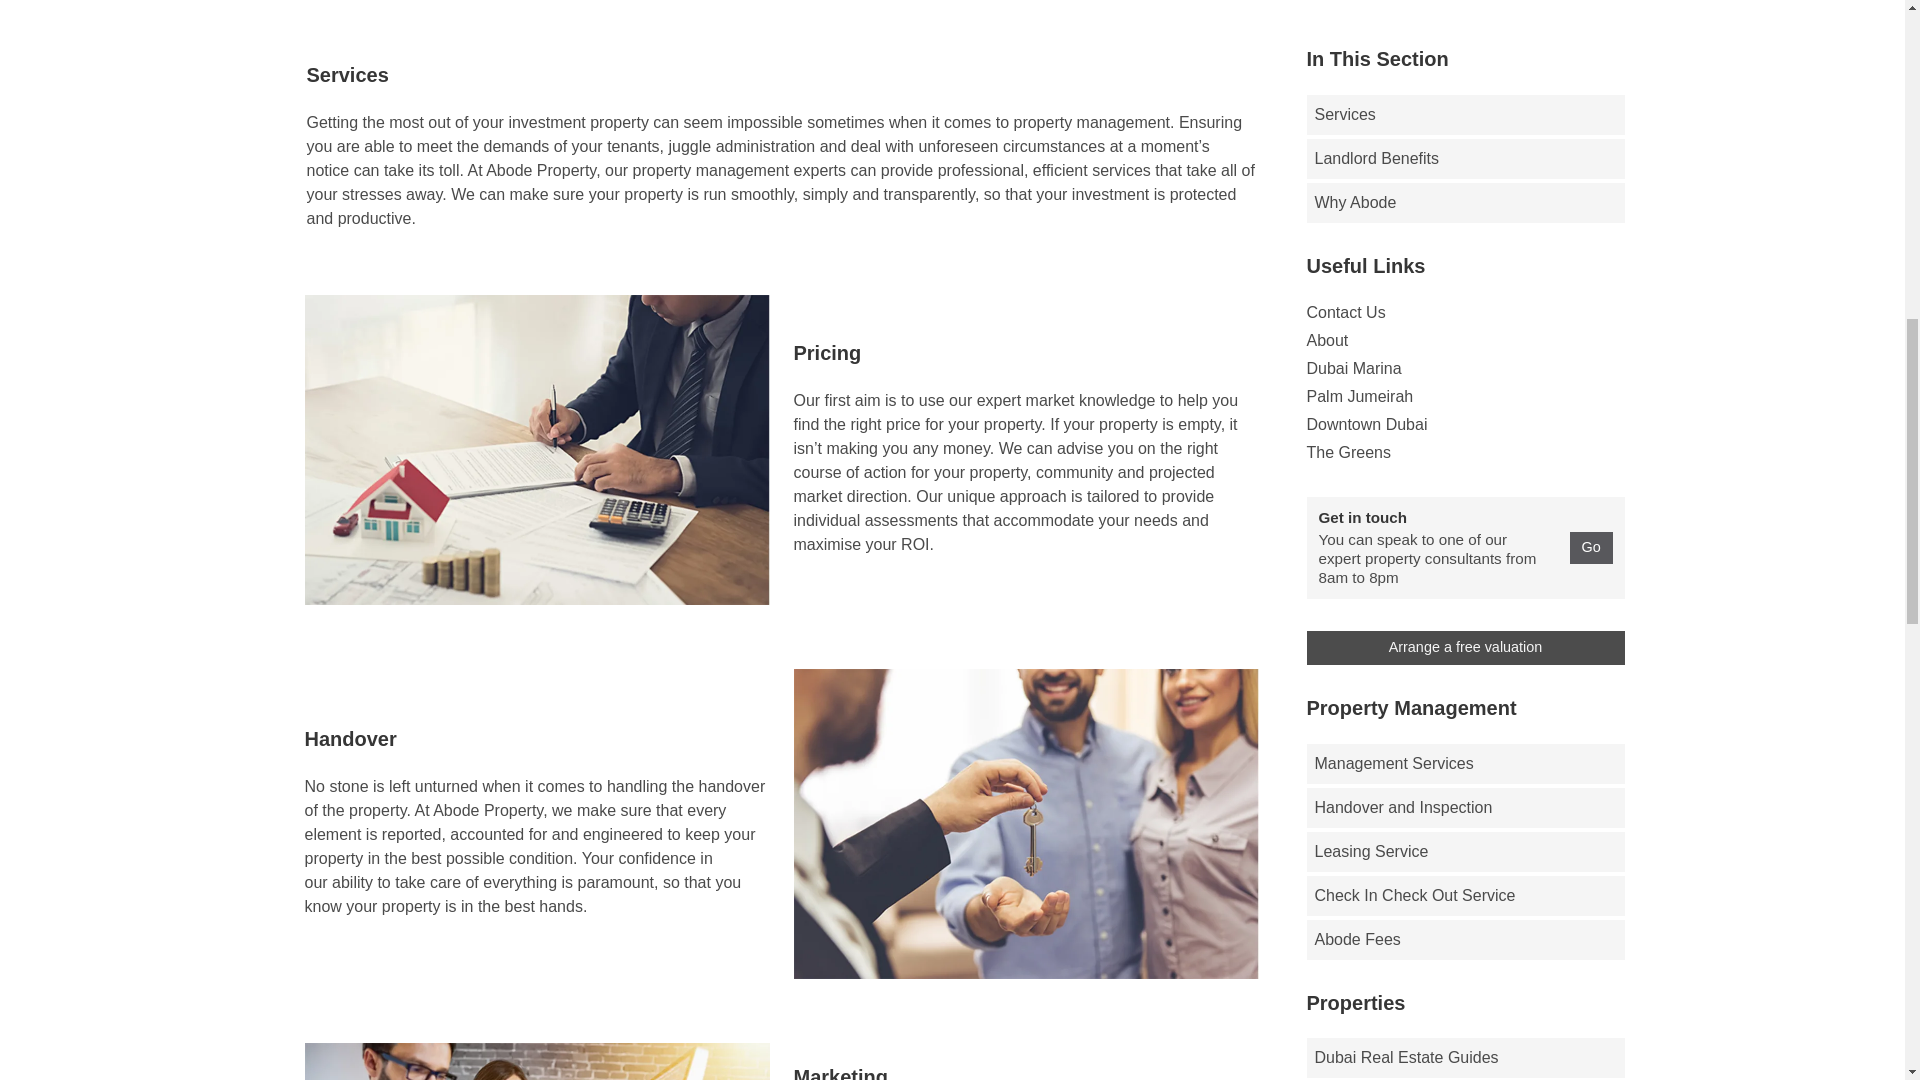  What do you see at coordinates (1464, 396) in the screenshot?
I see `Palm Jumeirah` at bounding box center [1464, 396].